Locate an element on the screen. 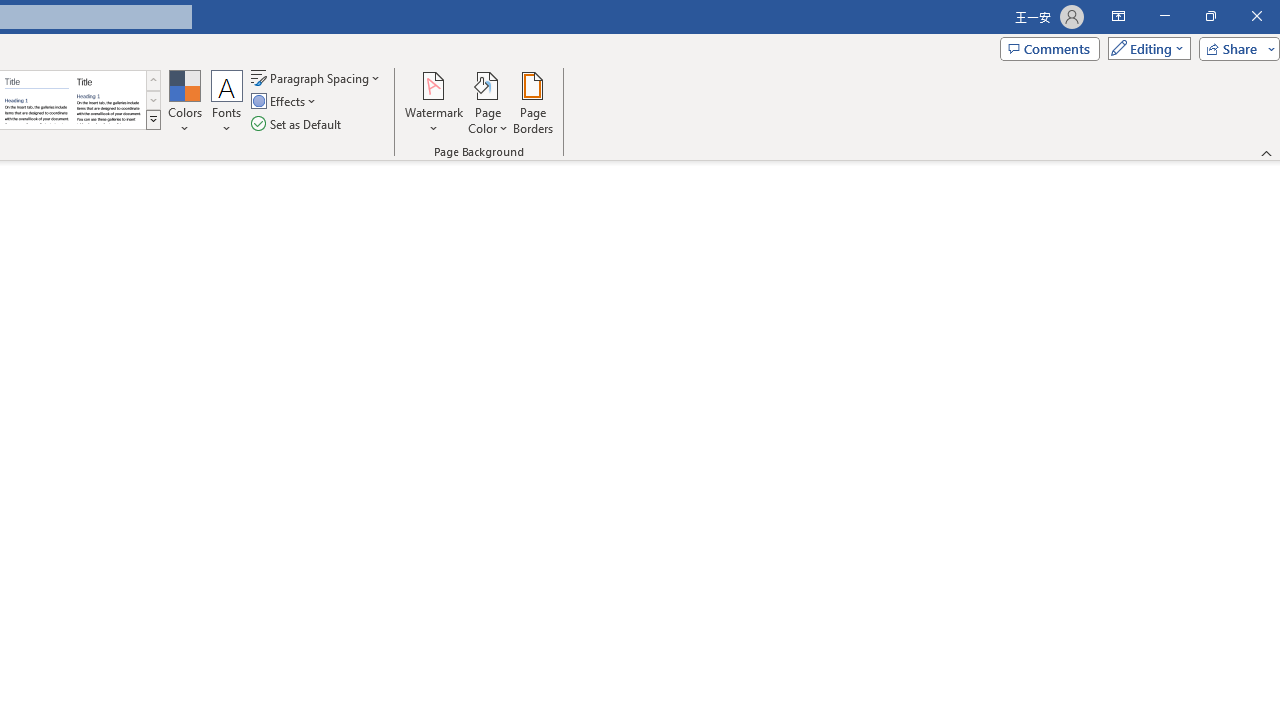  Colors is located at coordinates (184, 102).